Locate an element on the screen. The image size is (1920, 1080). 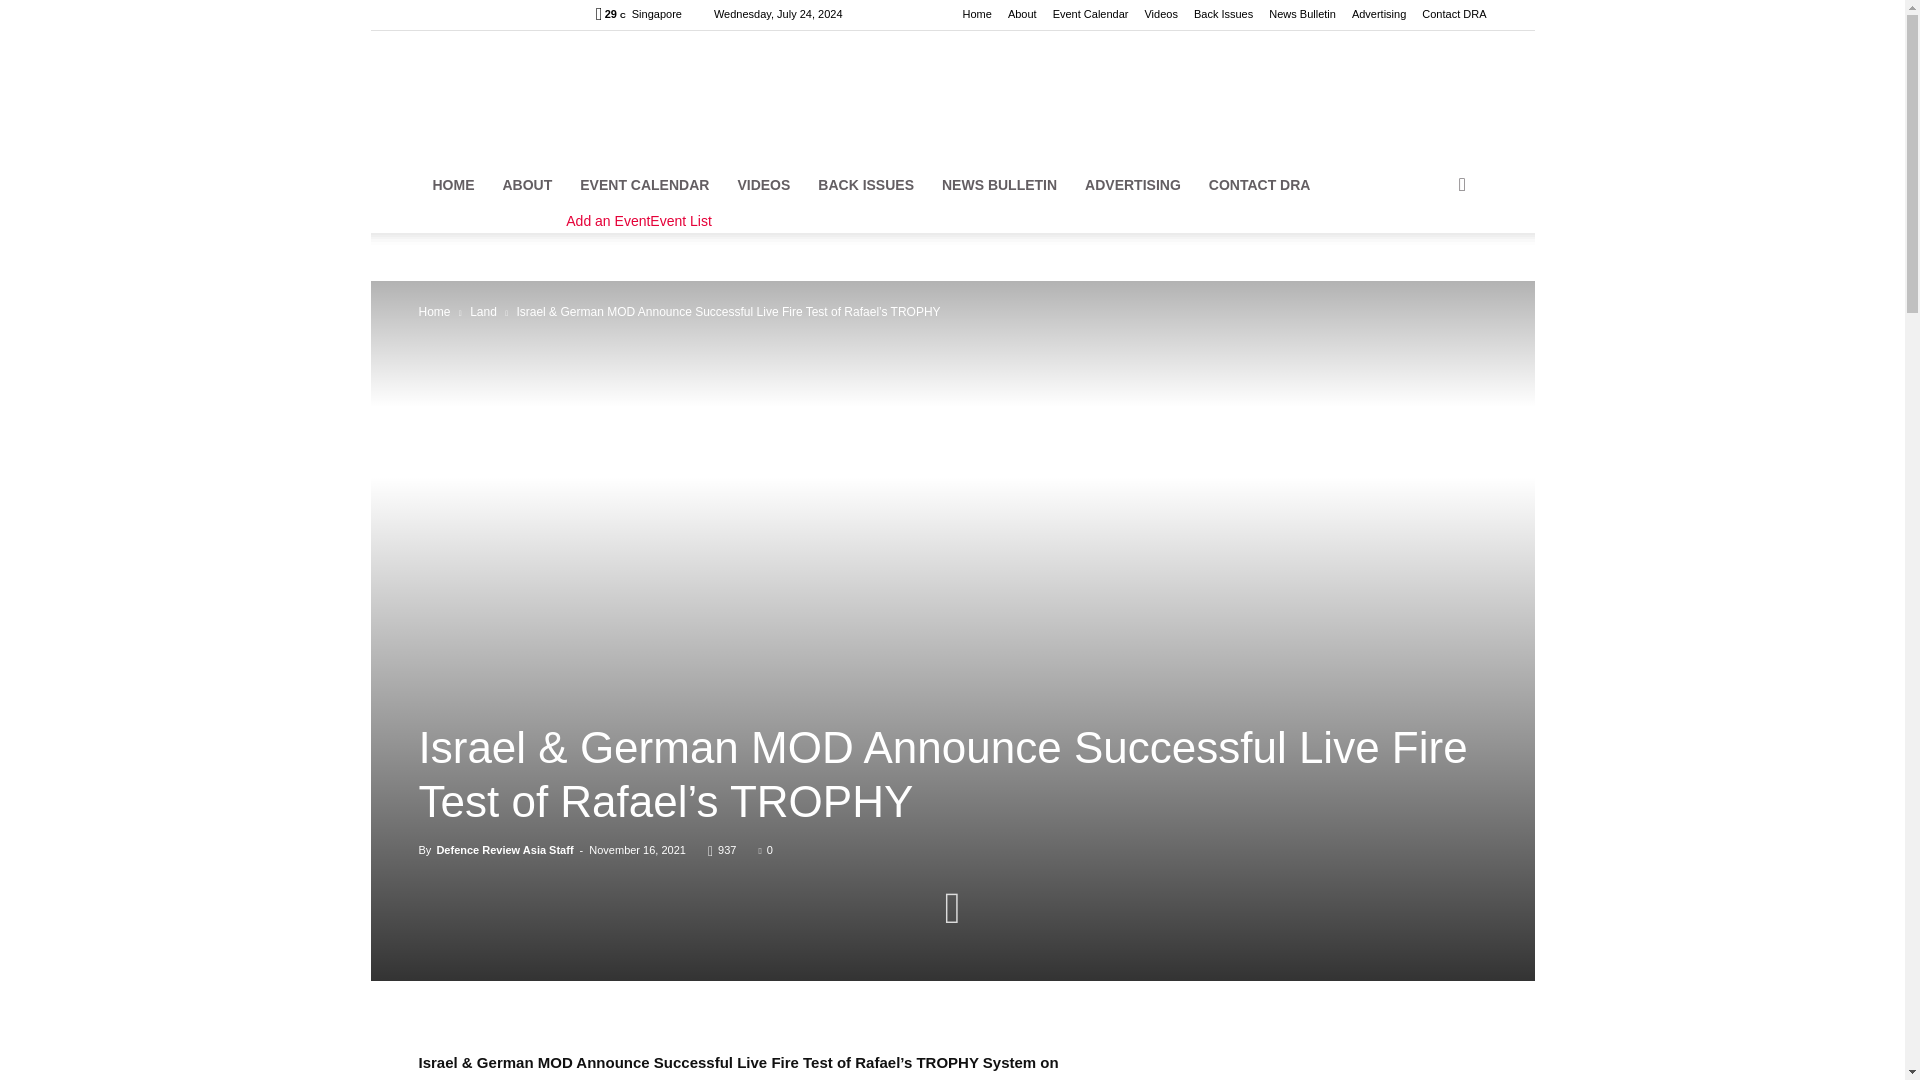
View all posts in Land is located at coordinates (484, 311).